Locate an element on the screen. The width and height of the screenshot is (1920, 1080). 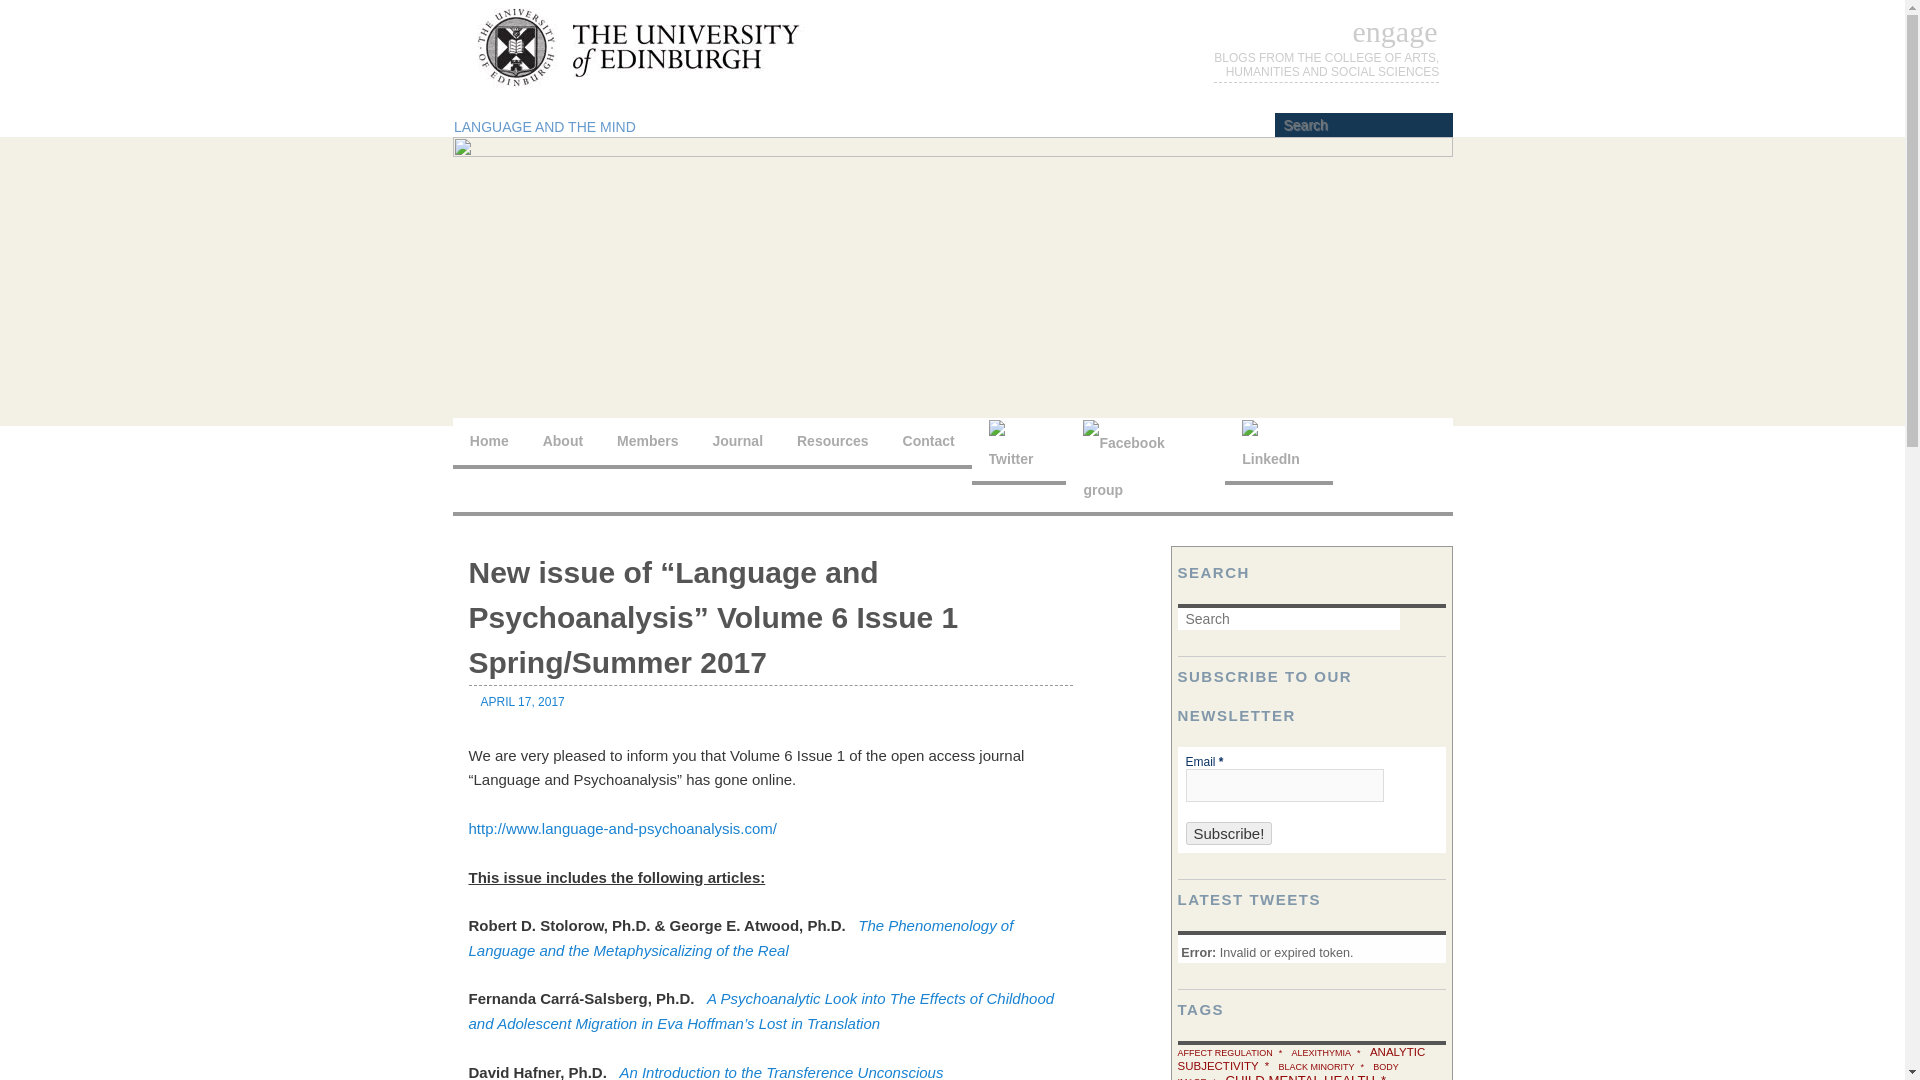
engage home page is located at coordinates (1396, 31).